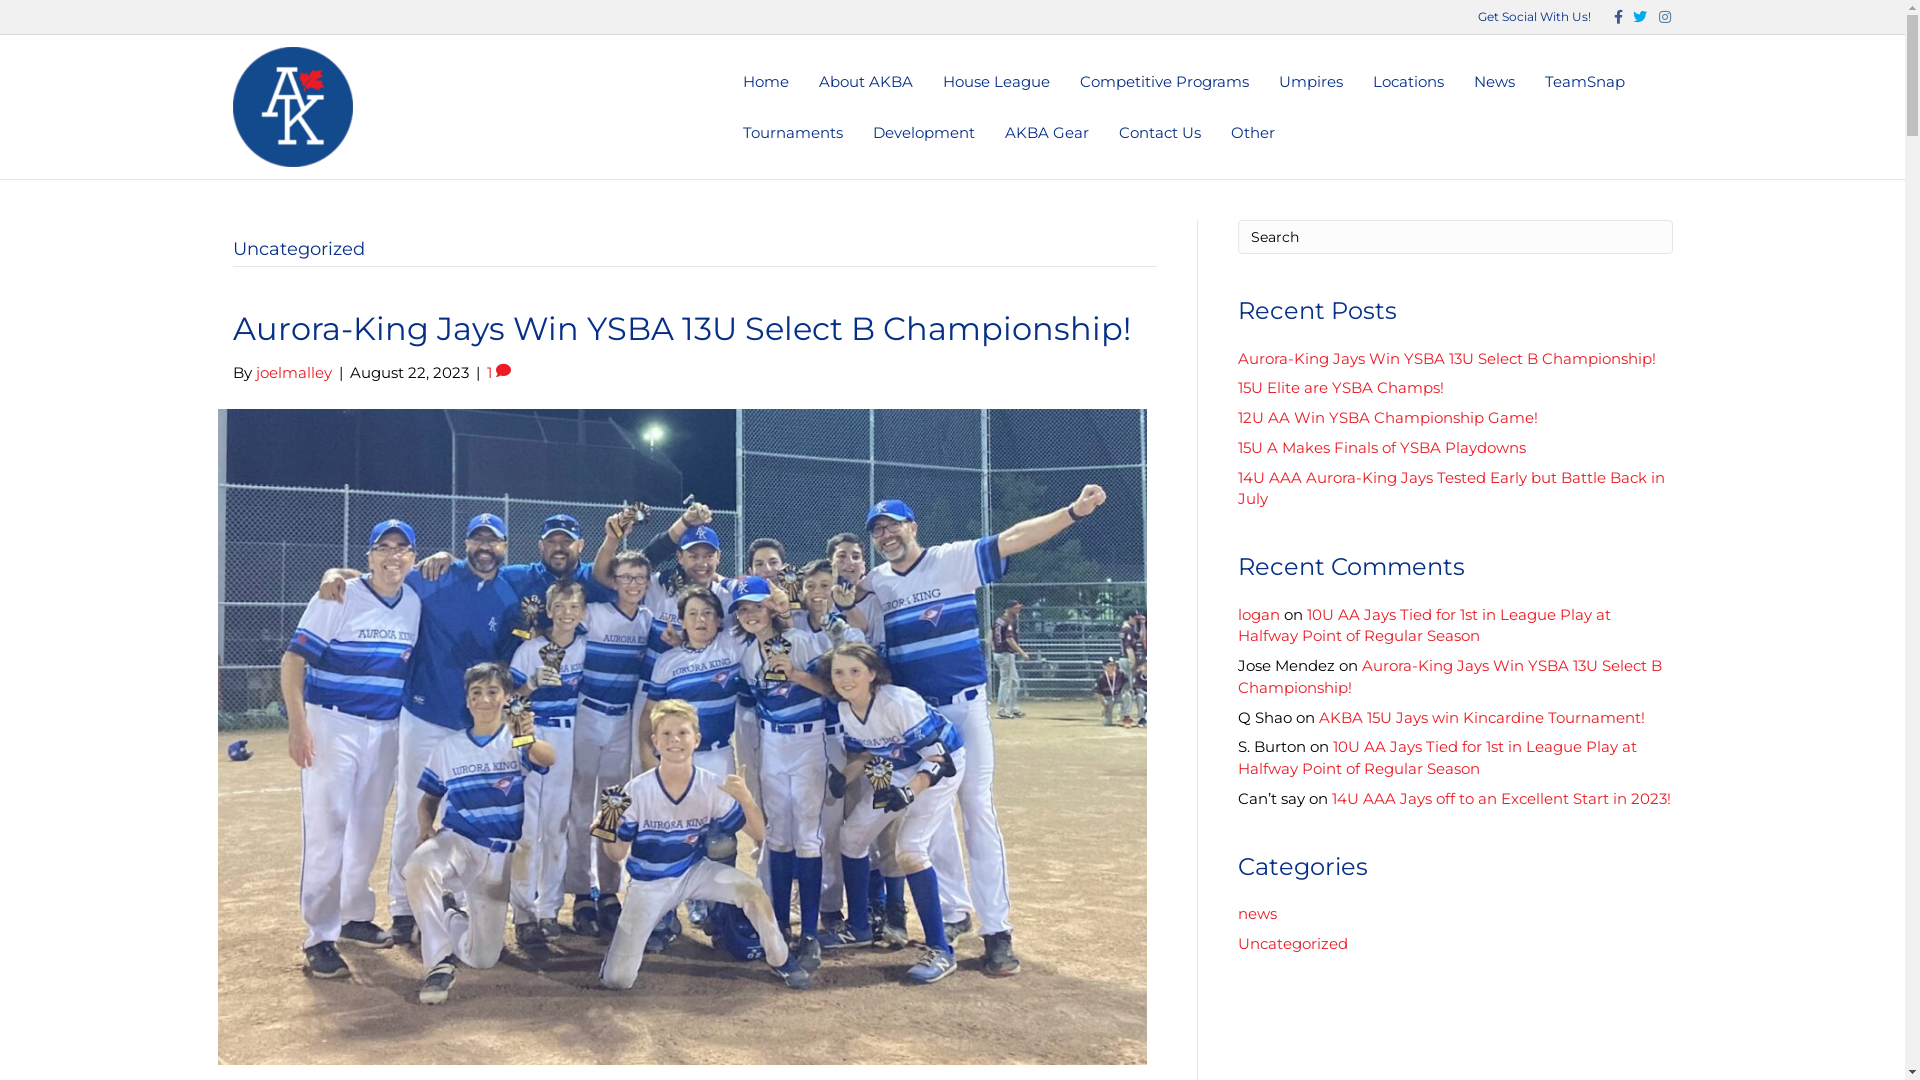  I want to click on Type and press Enter to search., so click(1456, 237).